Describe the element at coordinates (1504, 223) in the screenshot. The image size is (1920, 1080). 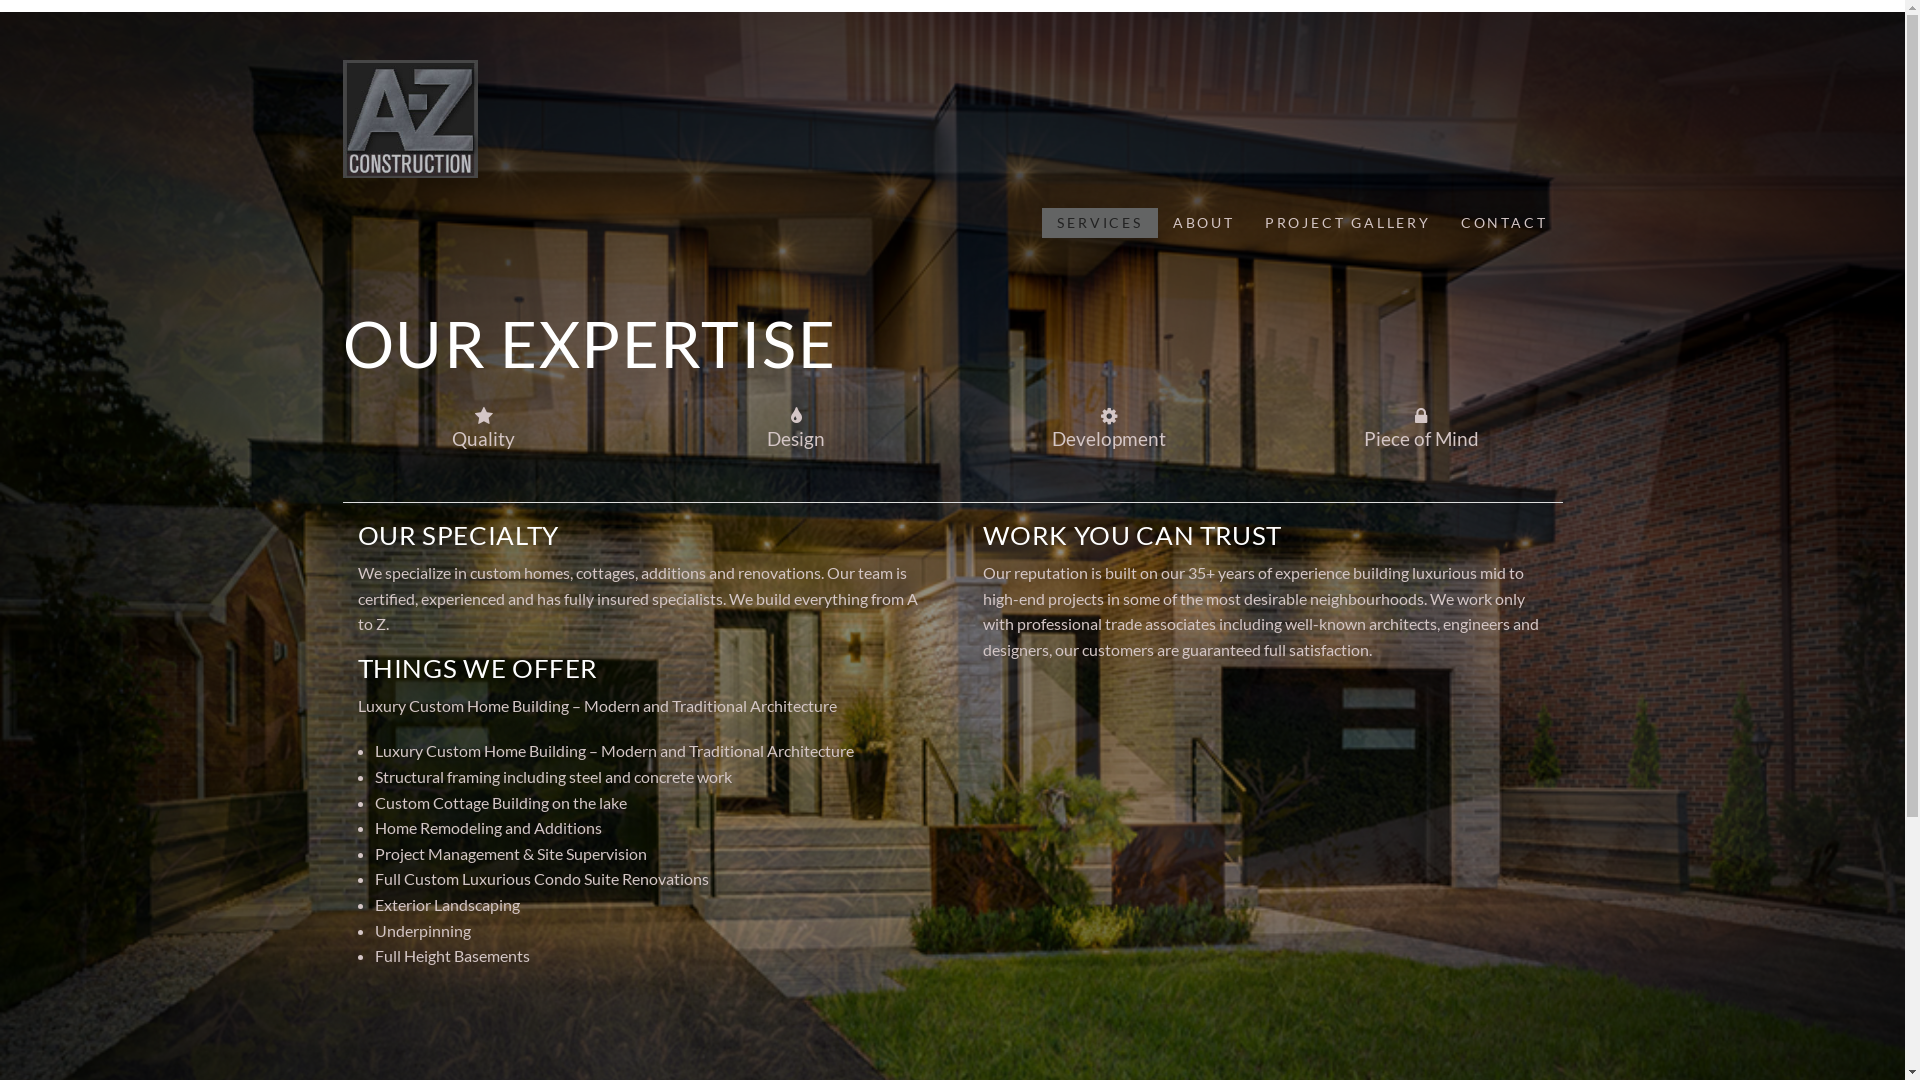
I see `CONTACT` at that location.